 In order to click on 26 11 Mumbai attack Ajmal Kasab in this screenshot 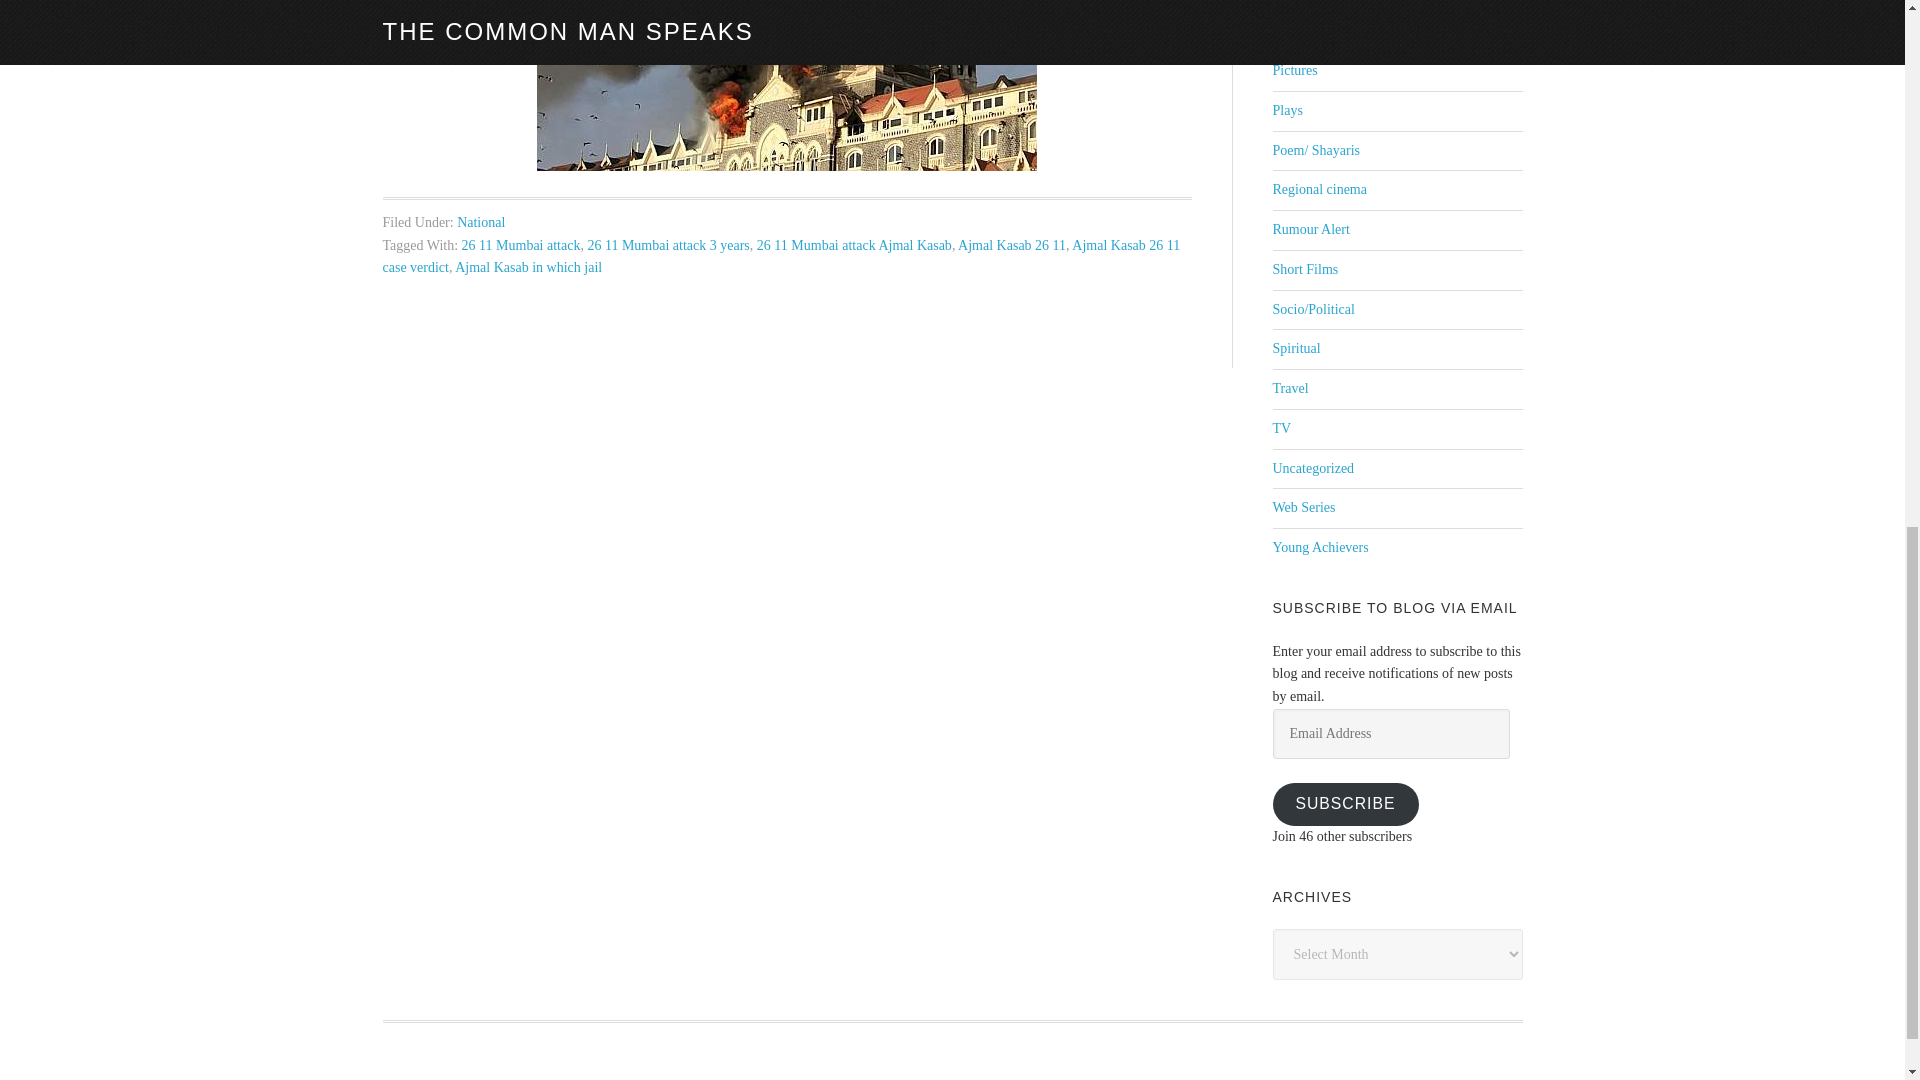, I will do `click(854, 244)`.